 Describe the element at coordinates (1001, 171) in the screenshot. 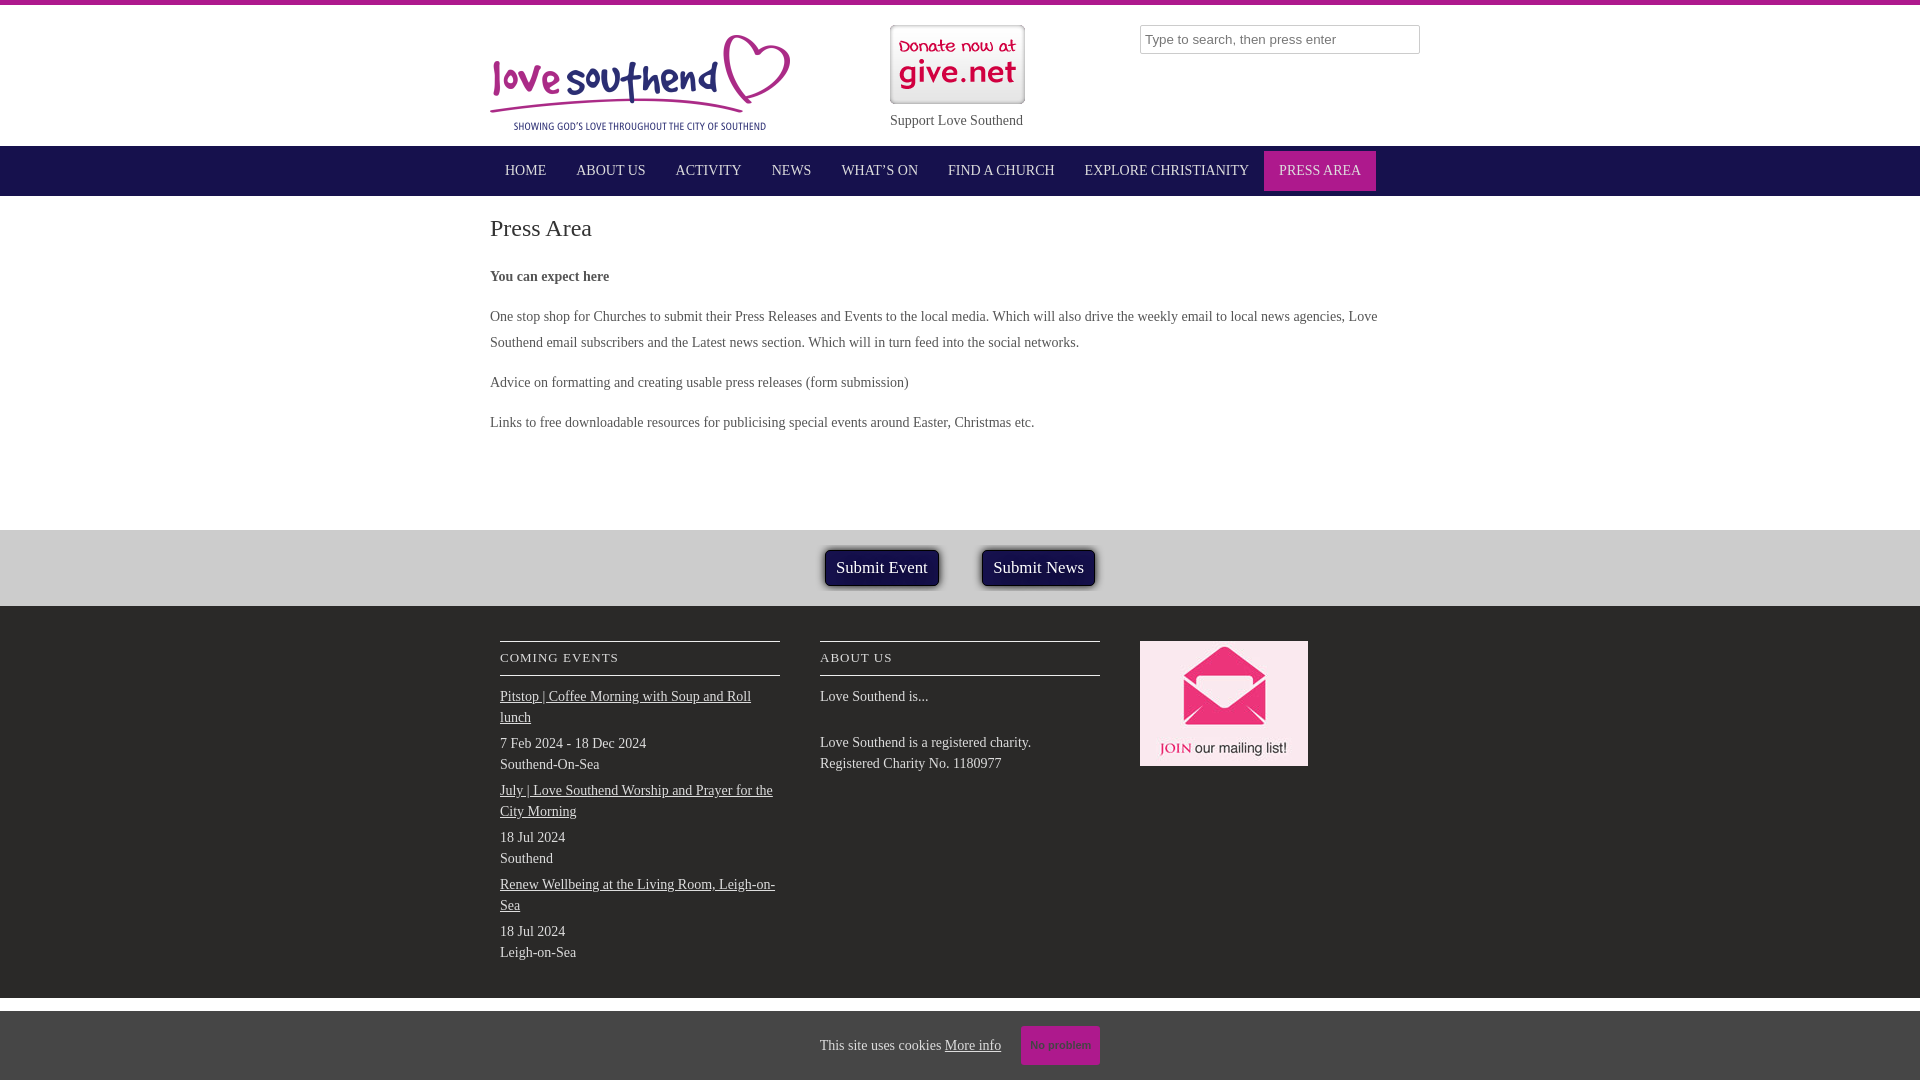

I see `FIND A CHURCH` at that location.